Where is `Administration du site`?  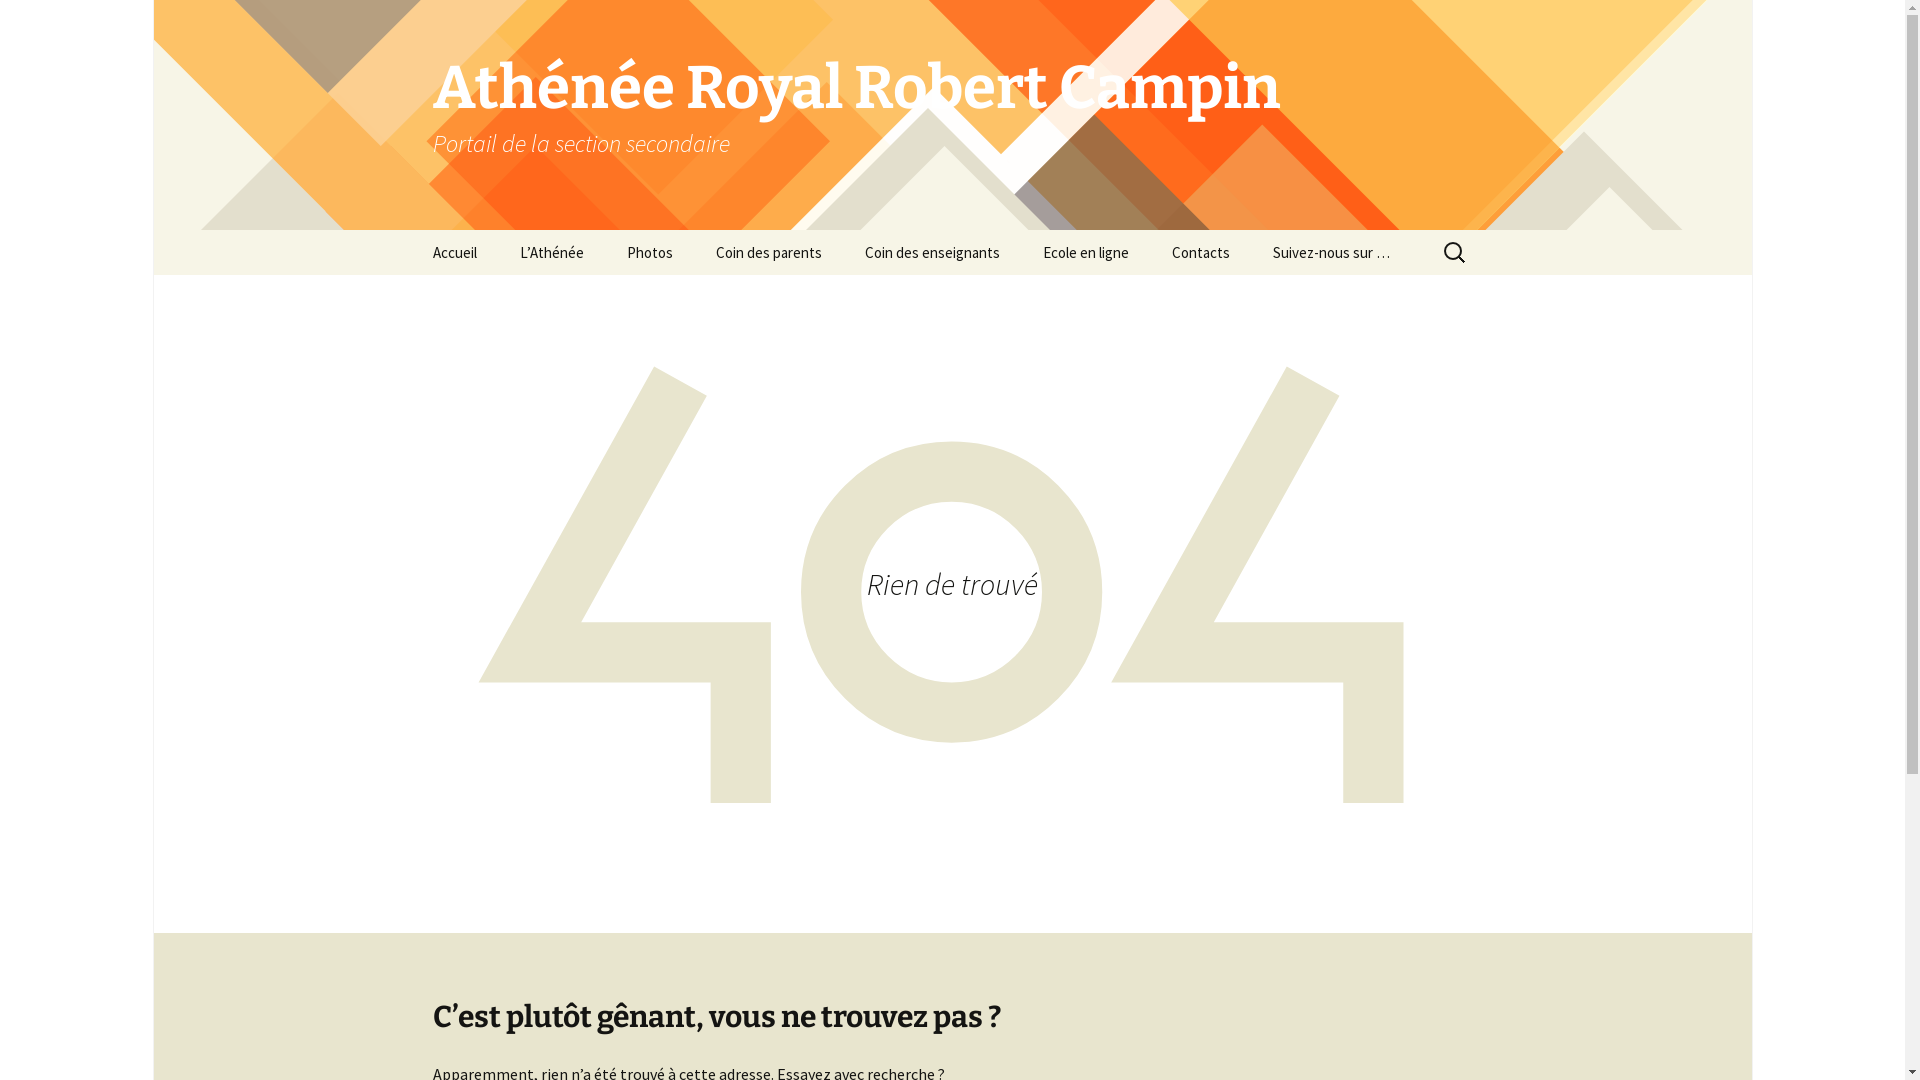 Administration du site is located at coordinates (944, 298).